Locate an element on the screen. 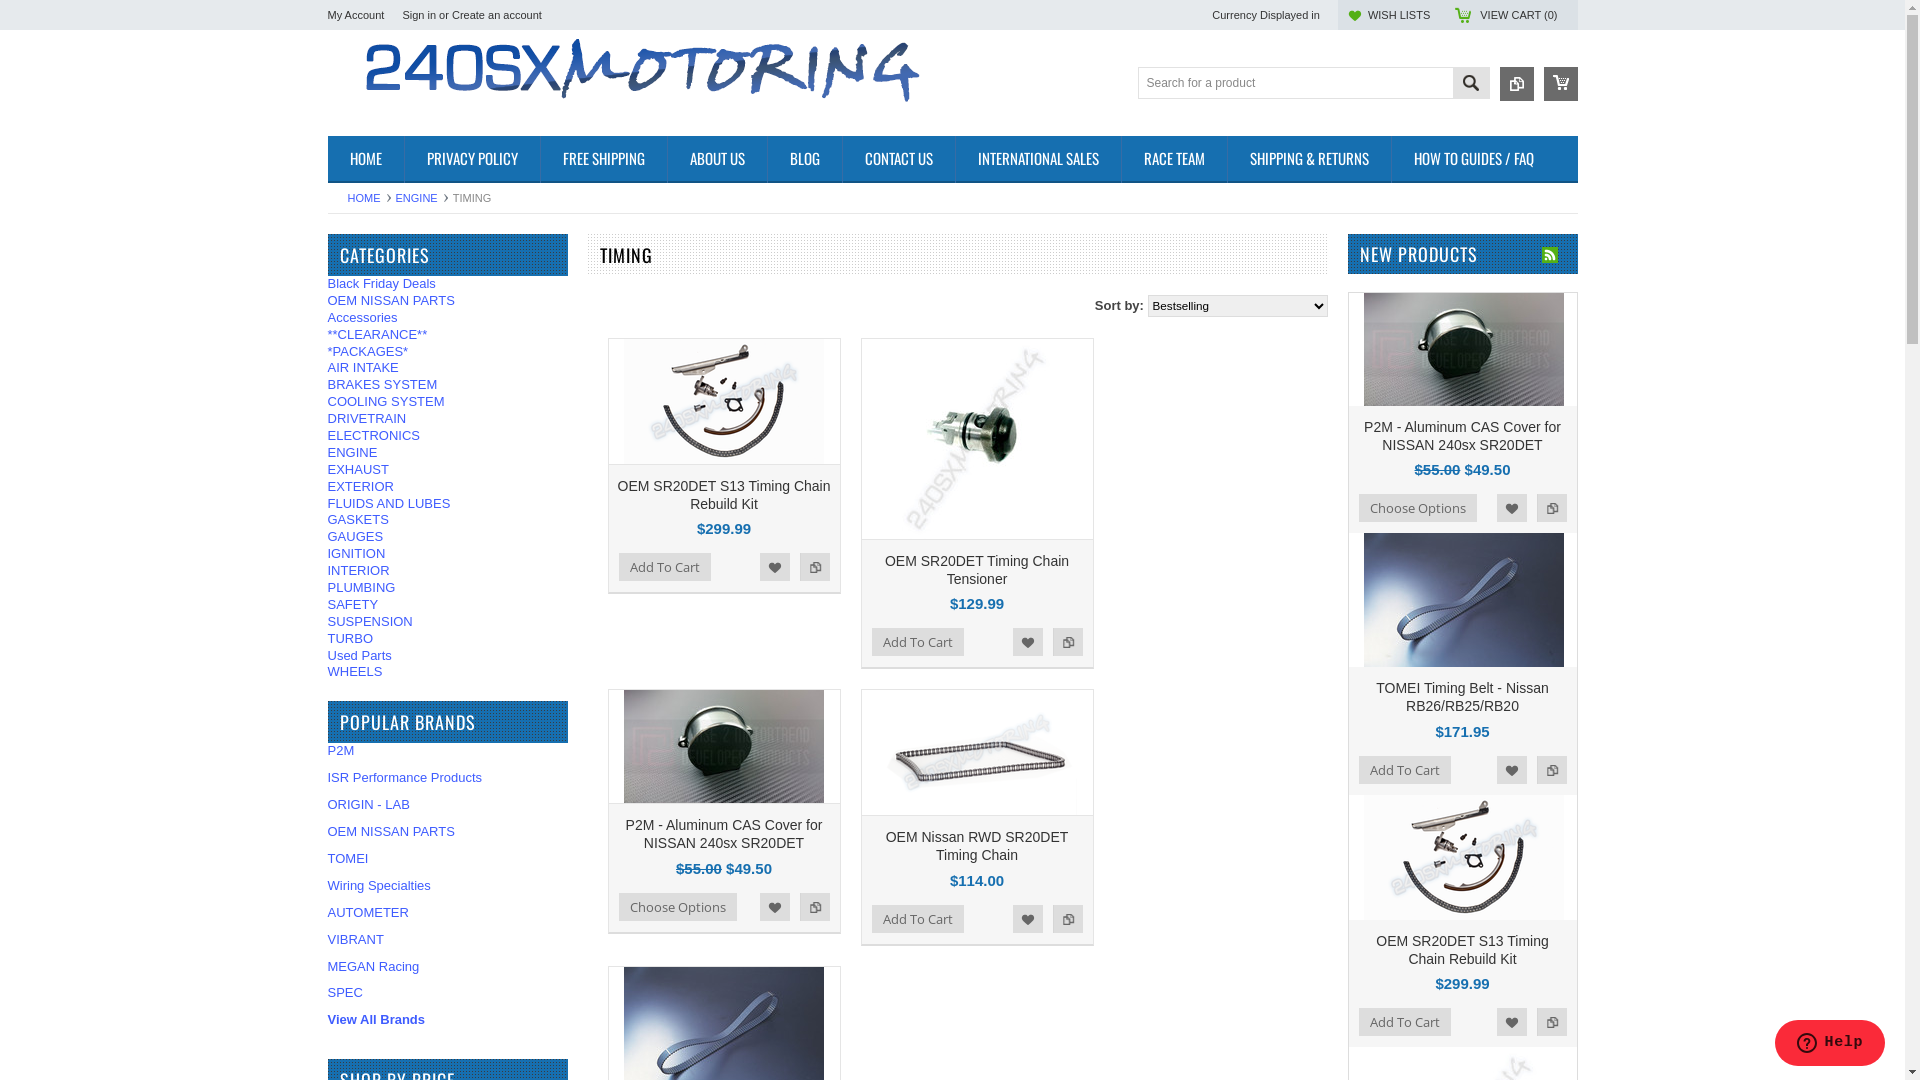 This screenshot has height=1080, width=1920. Add to Compare is located at coordinates (1067, 918).